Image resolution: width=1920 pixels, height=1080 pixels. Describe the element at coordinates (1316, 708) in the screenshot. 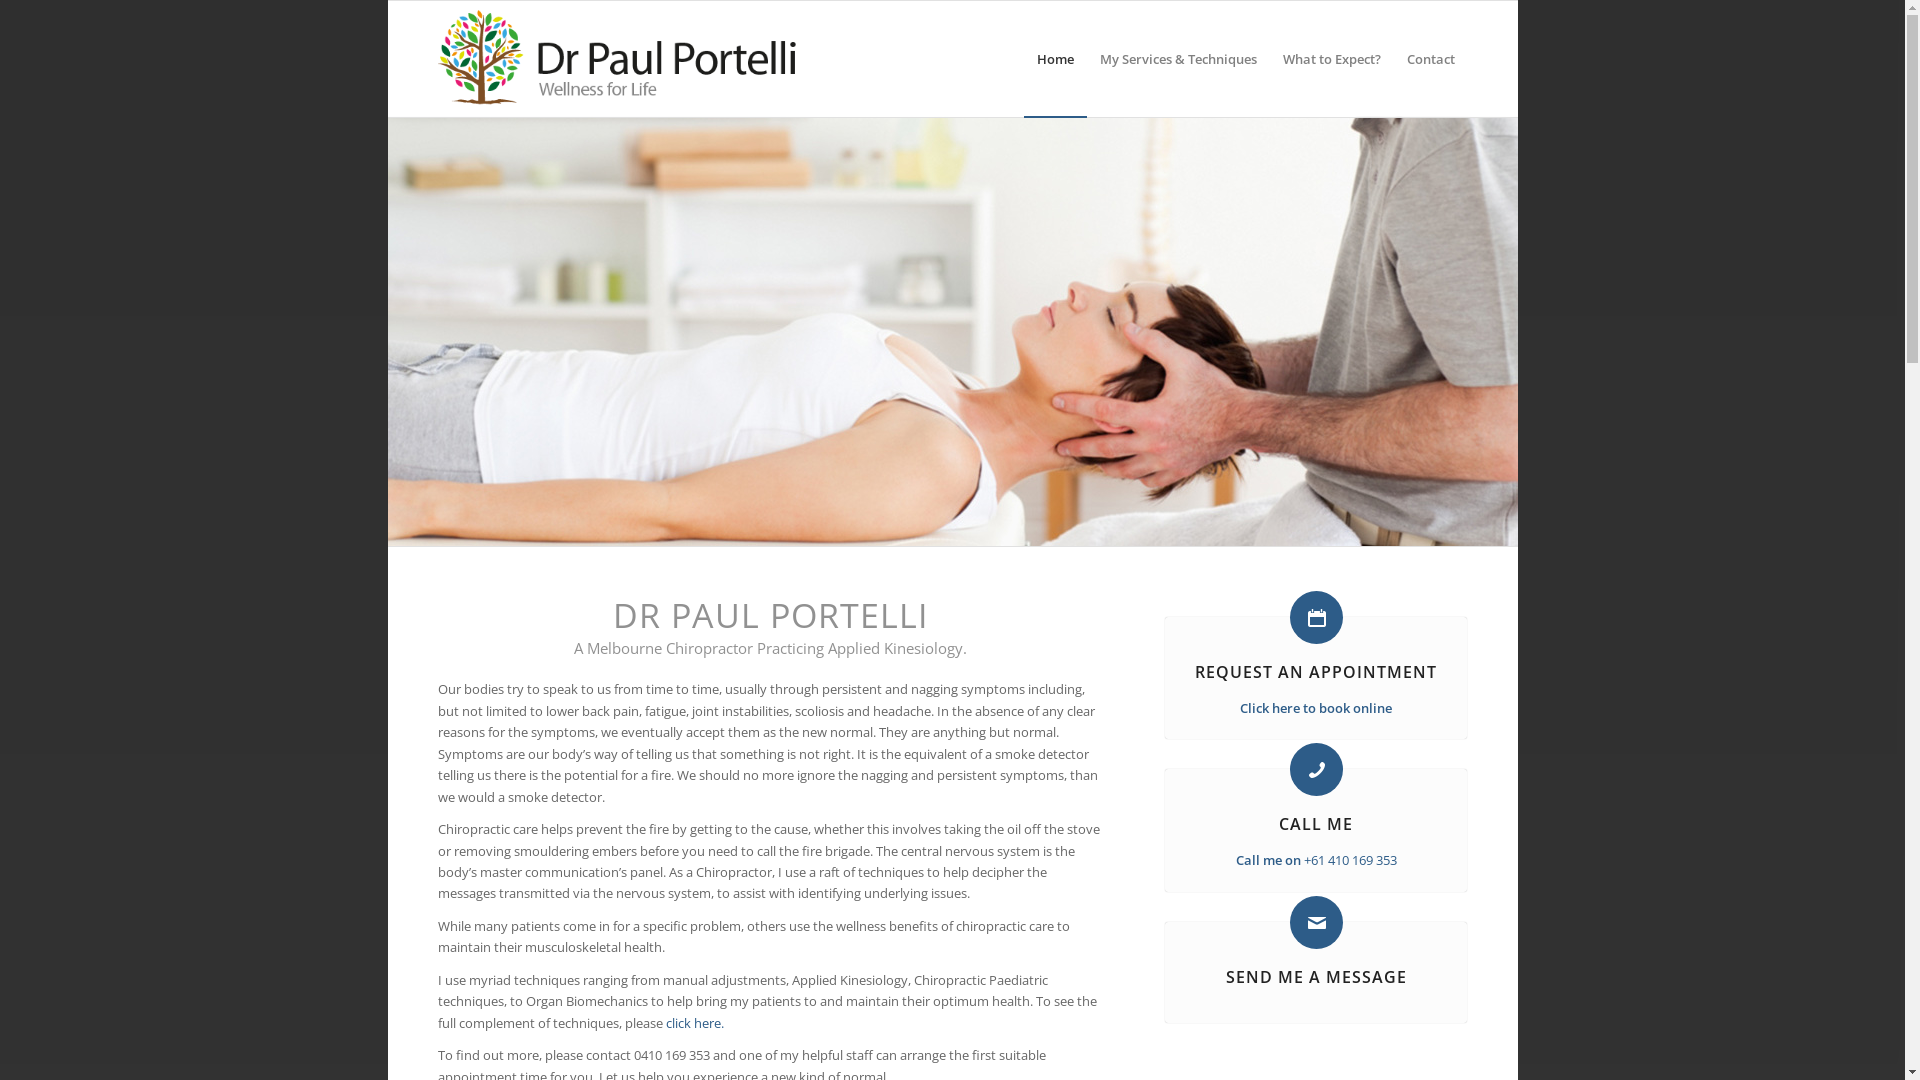

I see `Click here to book online` at that location.